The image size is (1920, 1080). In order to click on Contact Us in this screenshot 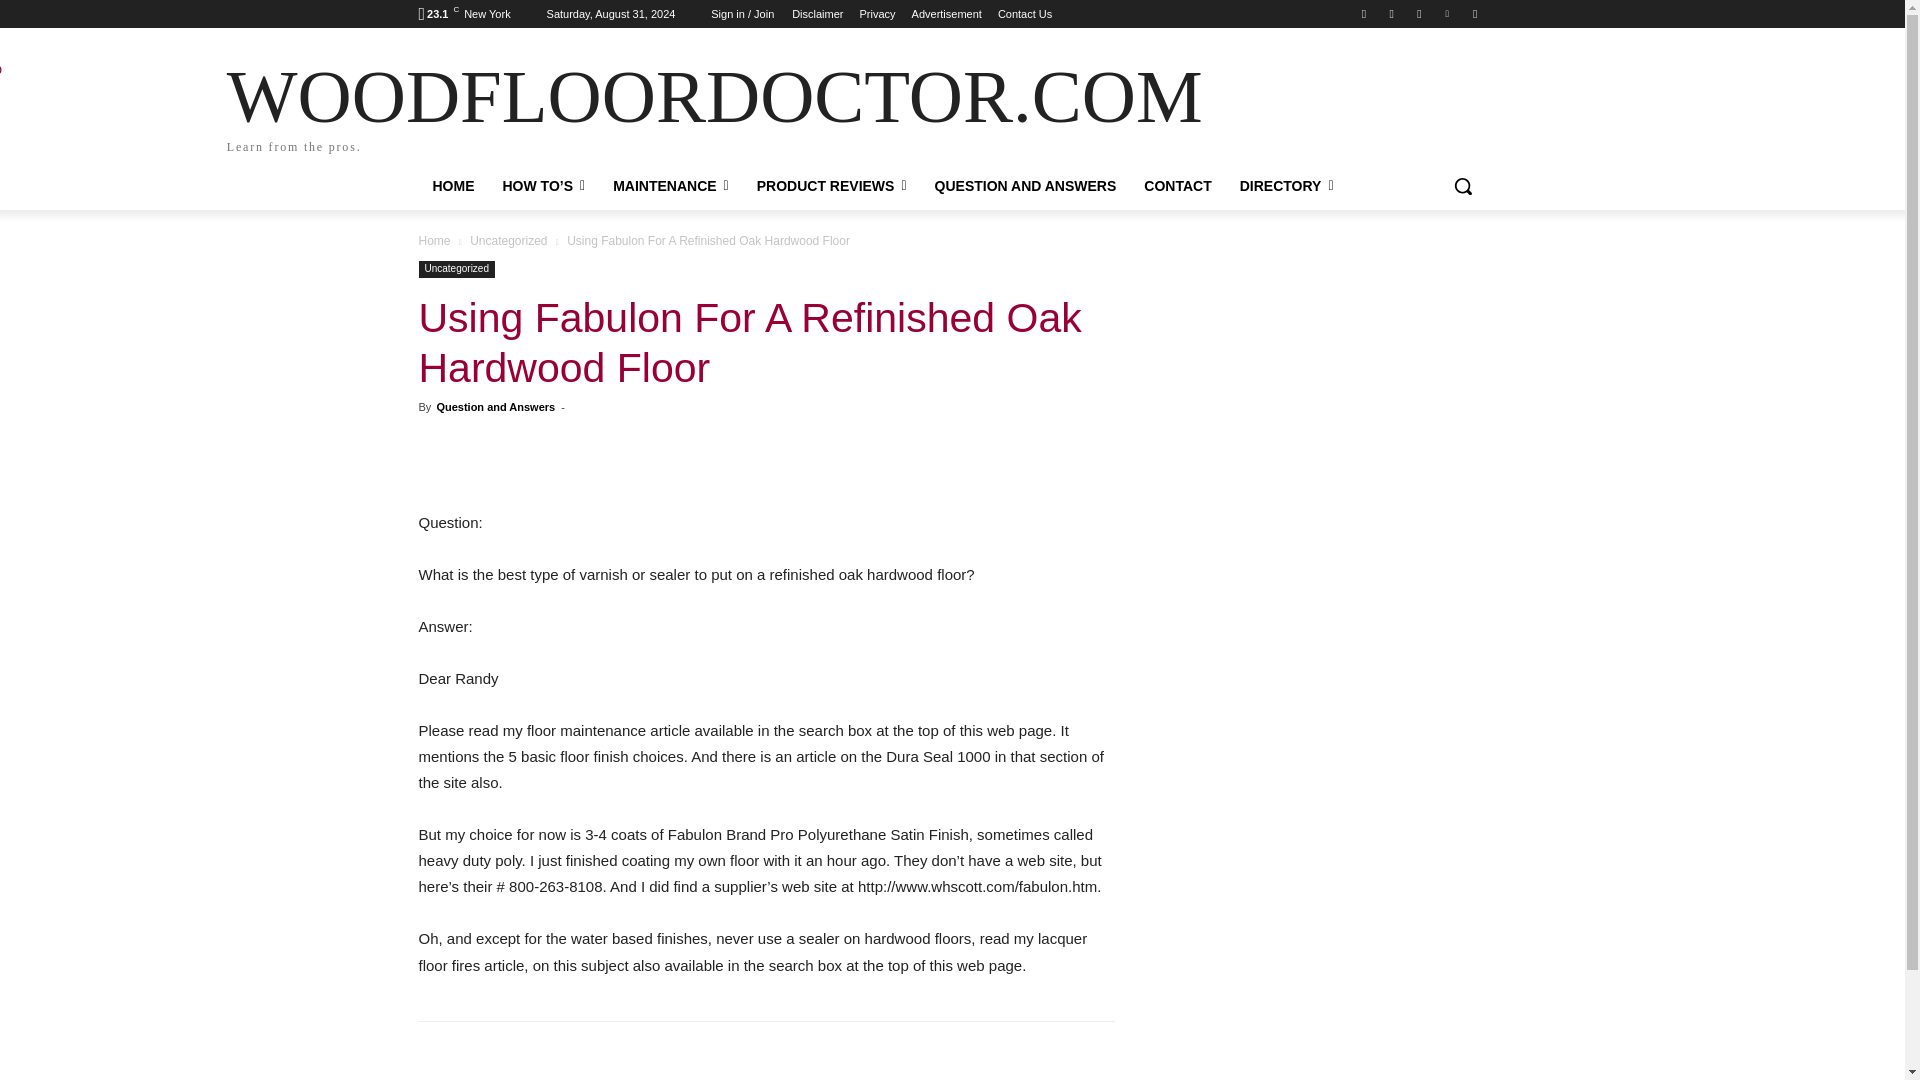, I will do `click(1364, 13)`.